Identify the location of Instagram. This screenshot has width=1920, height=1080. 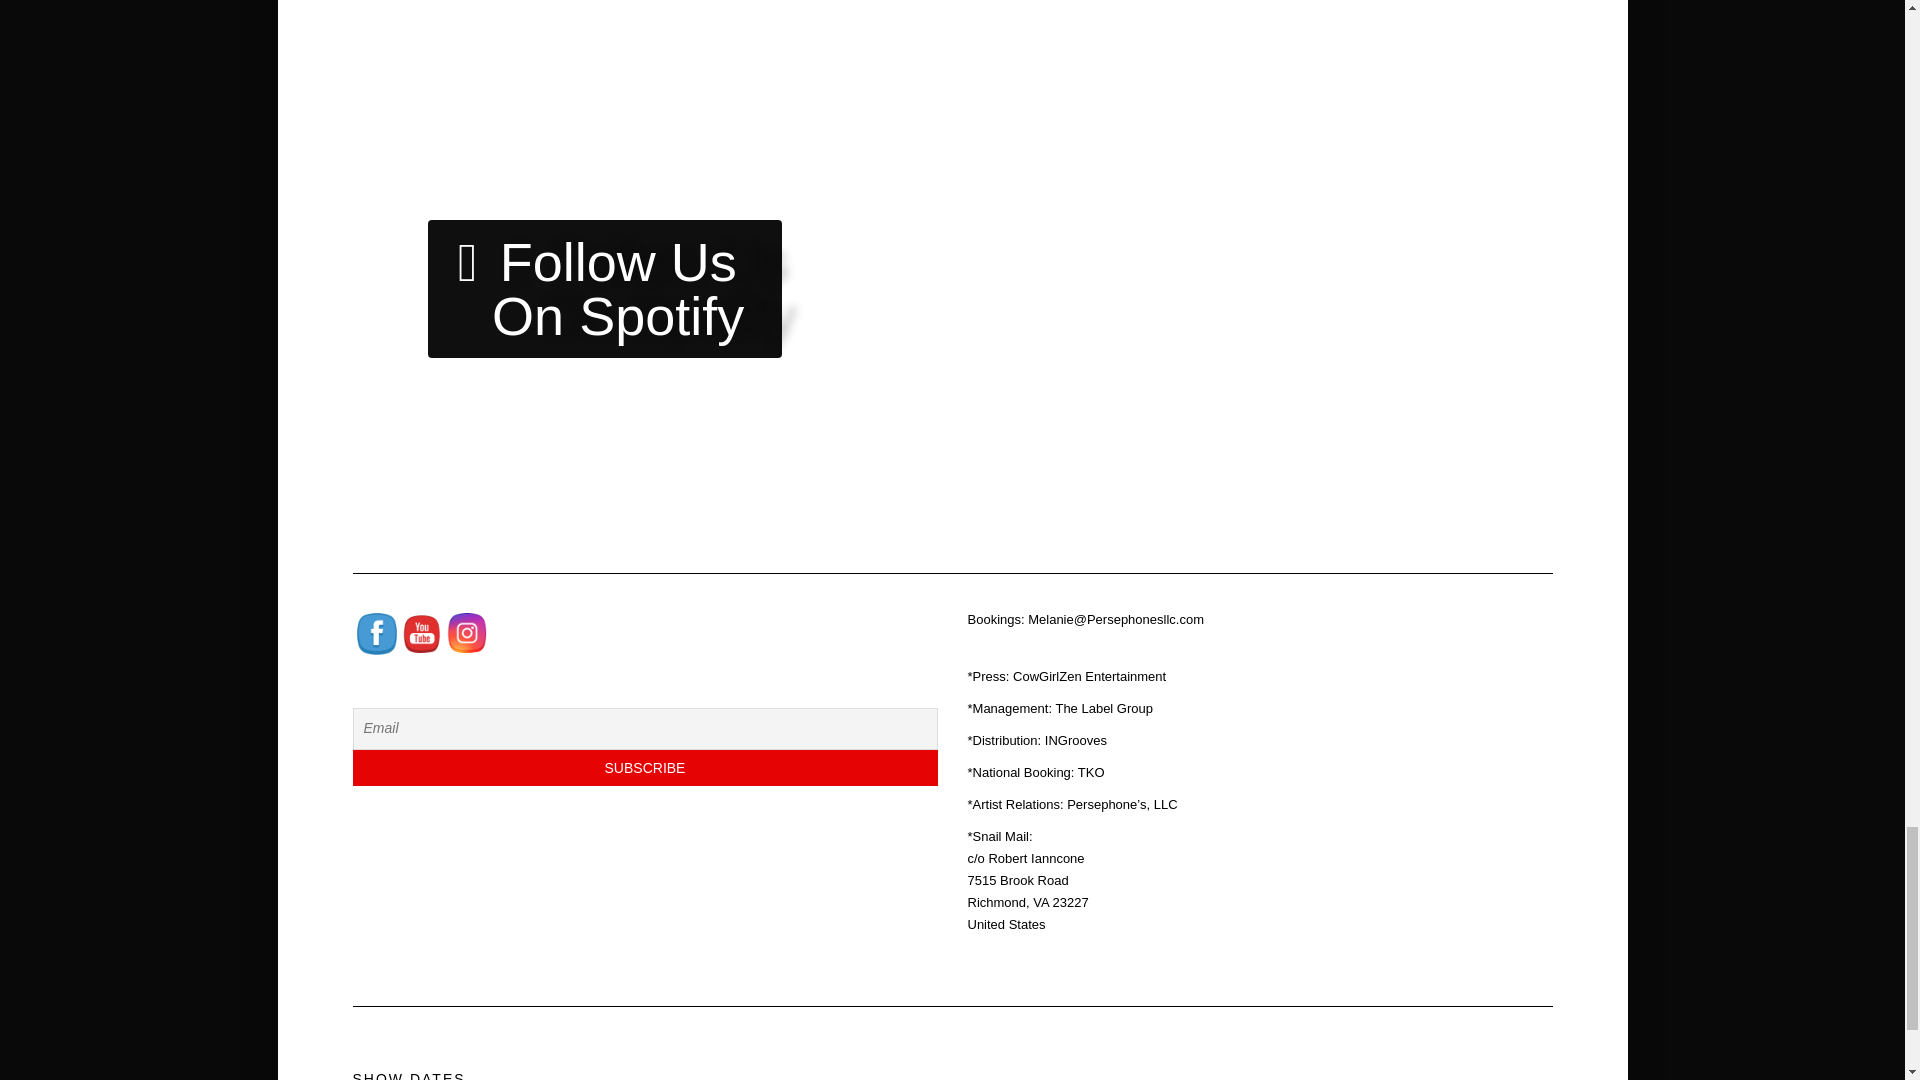
(465, 633).